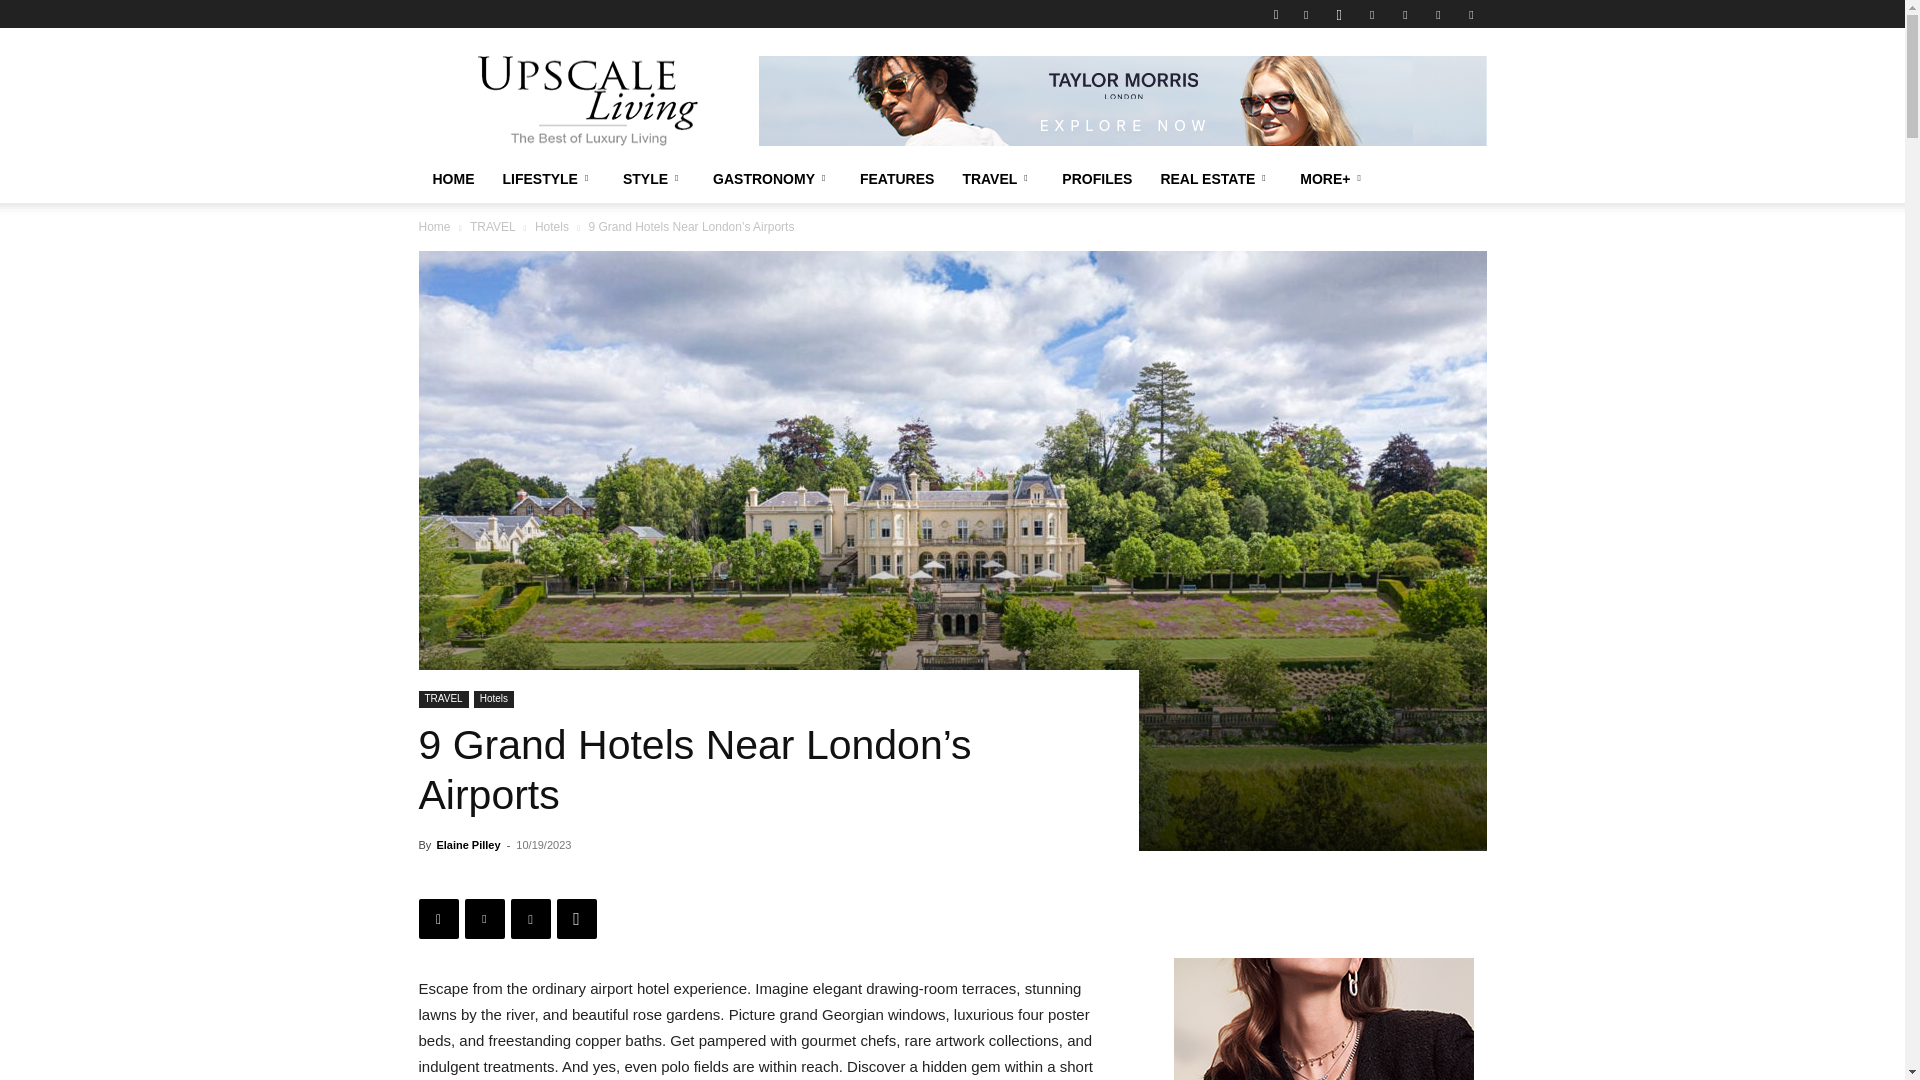 This screenshot has height=1080, width=1920. I want to click on Facebook, so click(1305, 14).